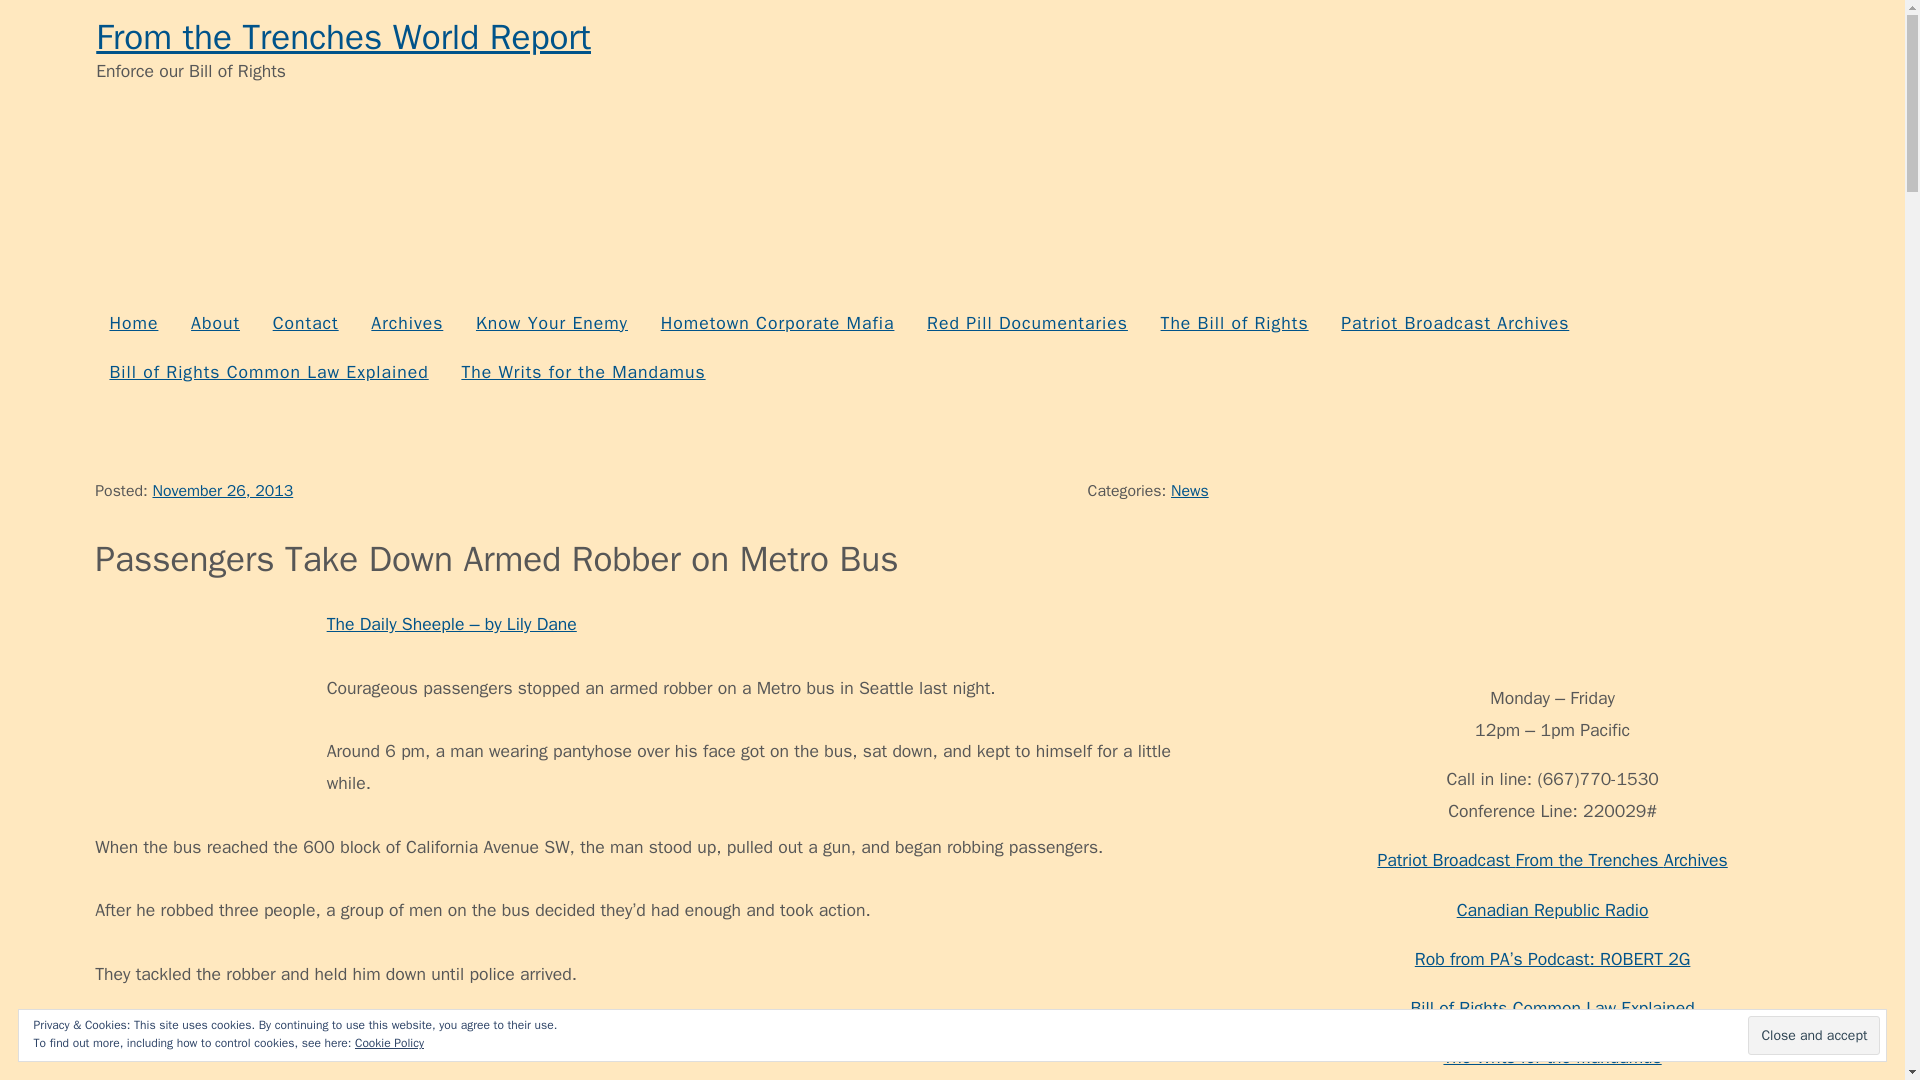  I want to click on From the Trenches World Report, so click(344, 37).